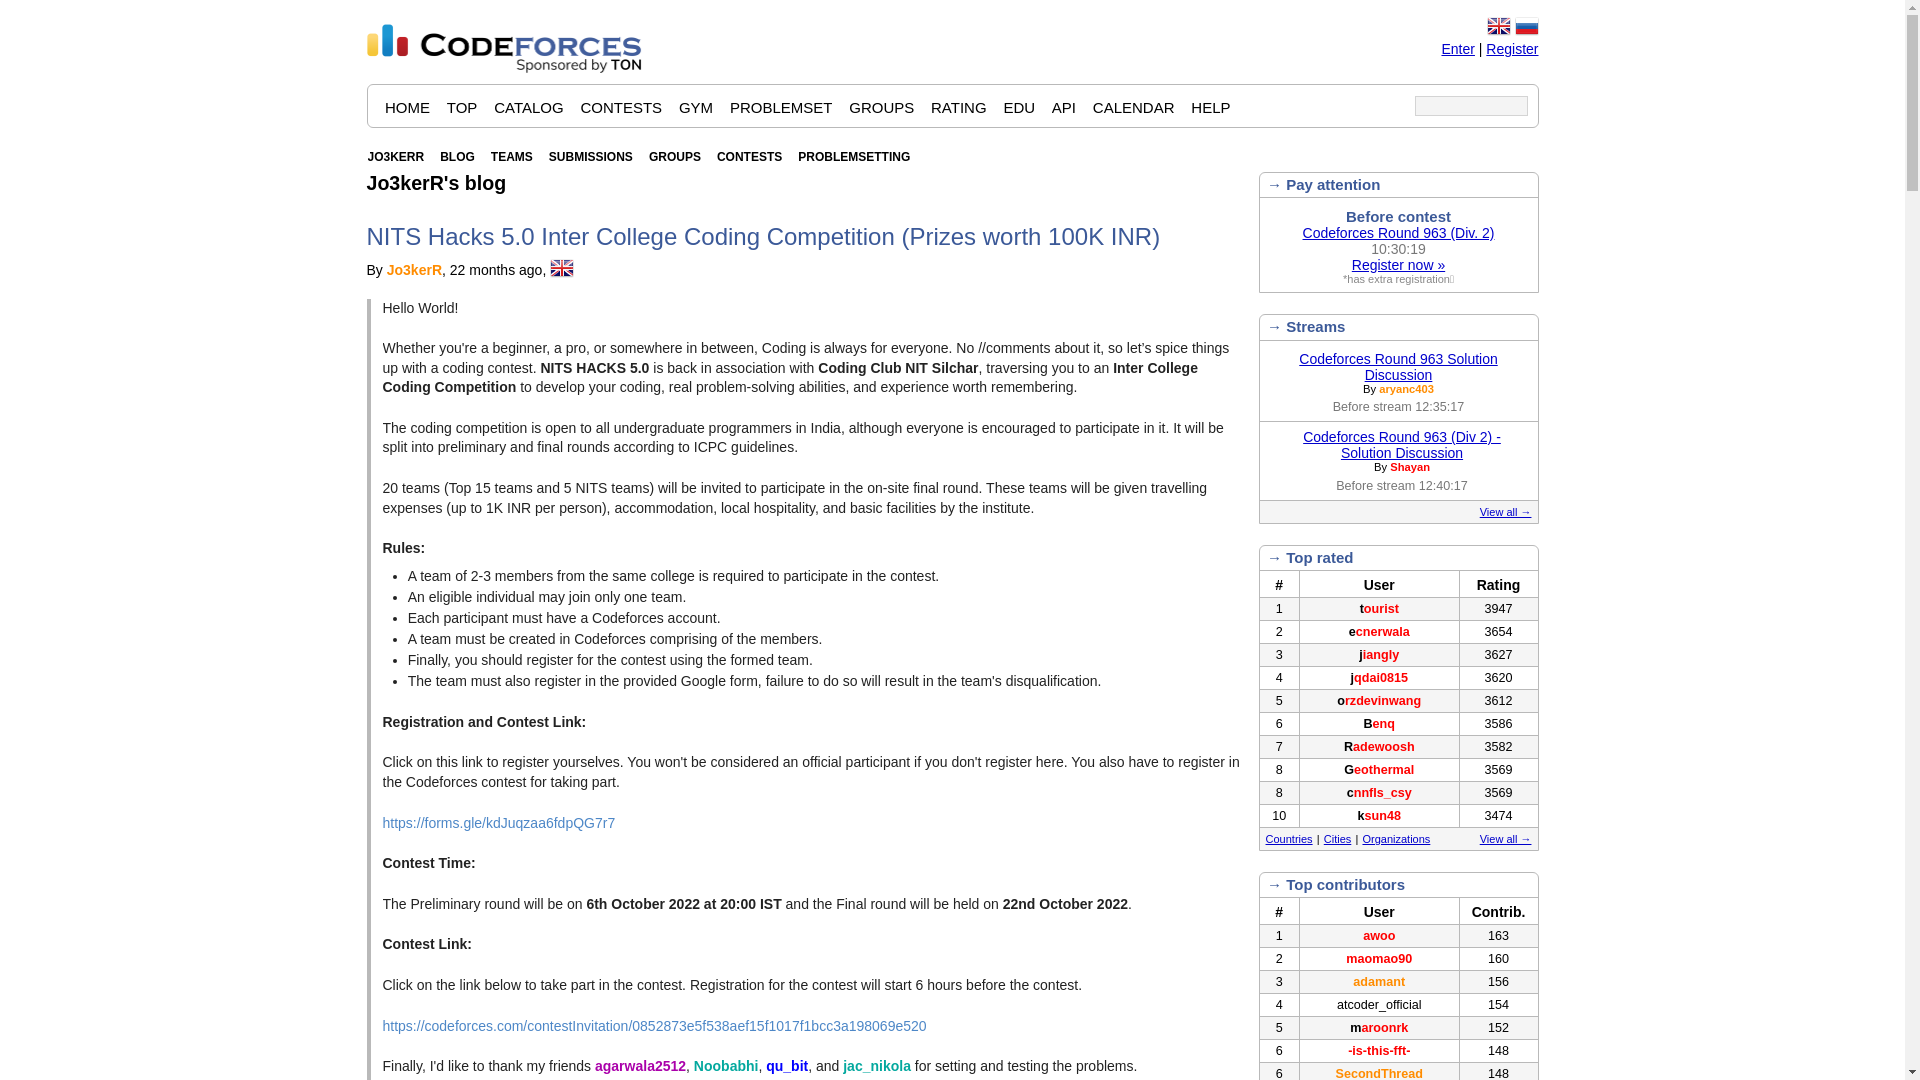 This screenshot has width=1920, height=1080. Describe the element at coordinates (1064, 106) in the screenshot. I see `API` at that location.